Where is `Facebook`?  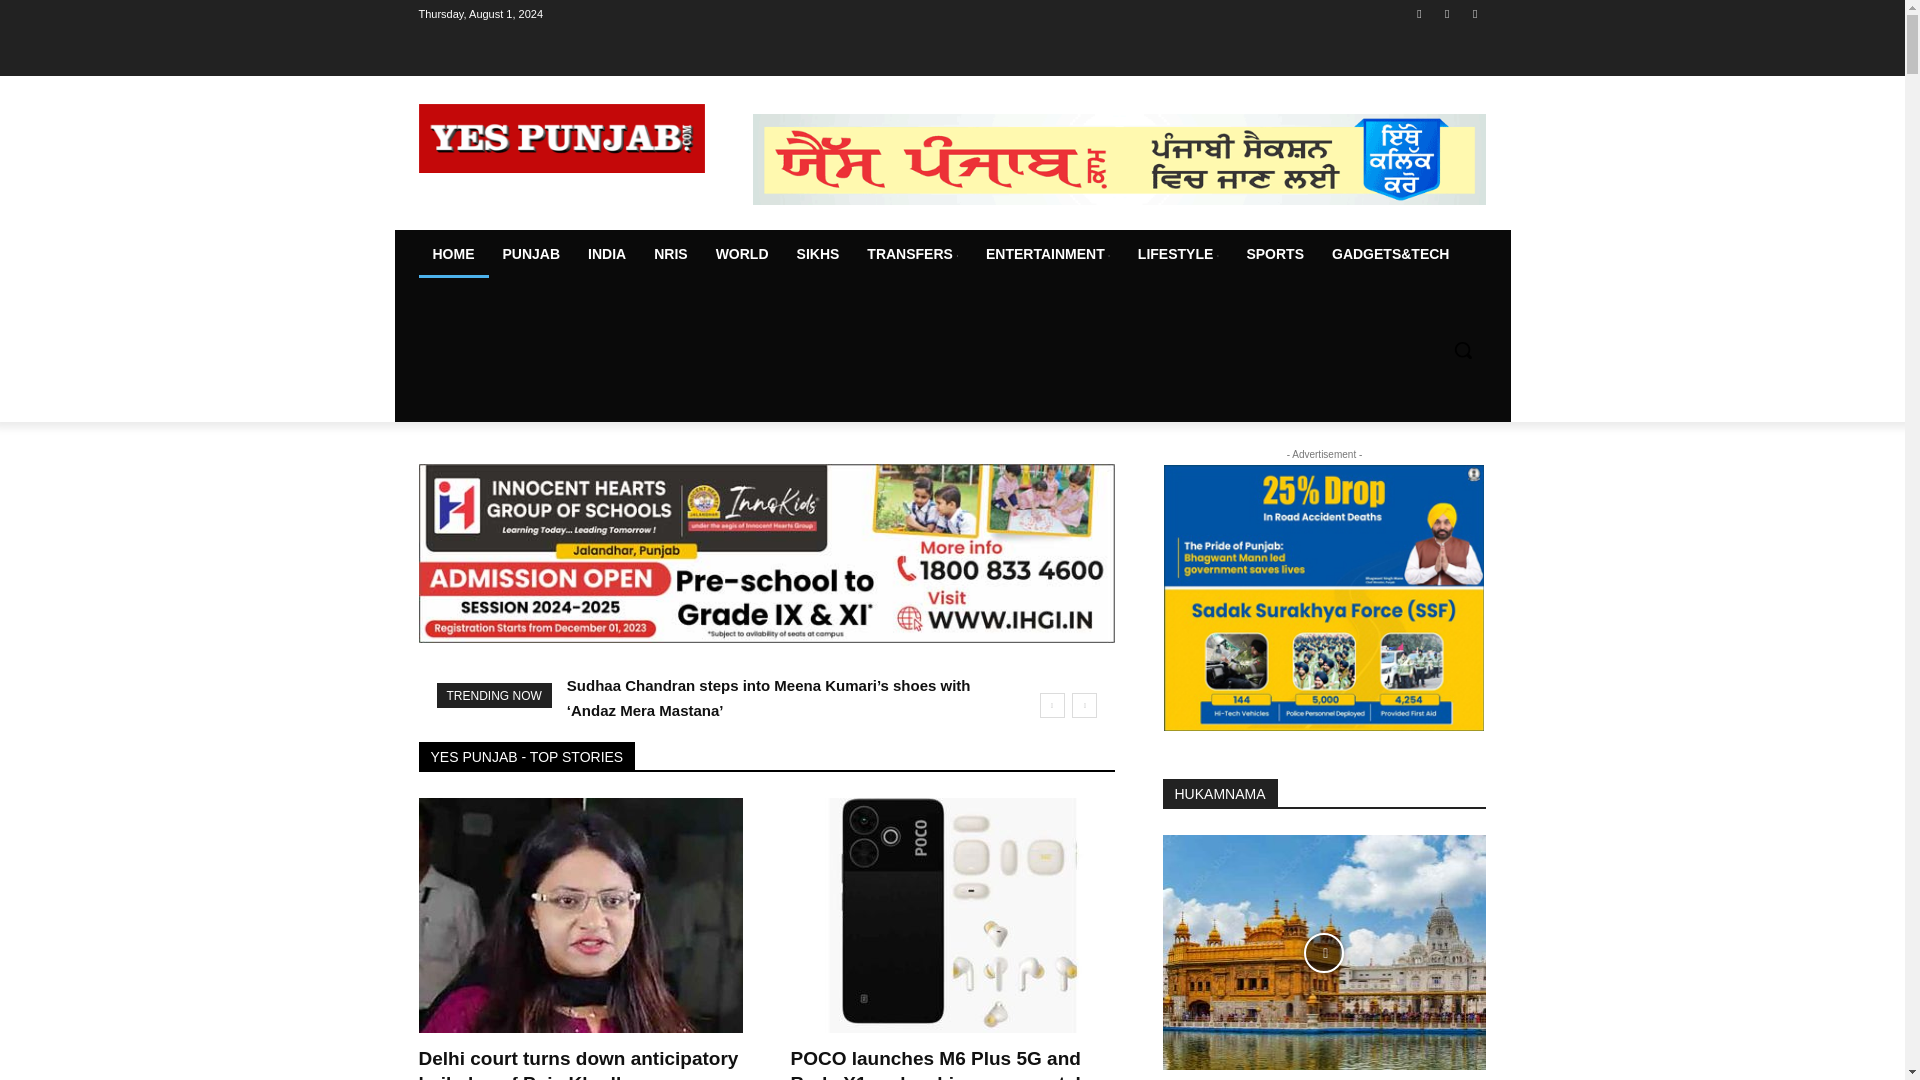
Facebook is located at coordinates (1418, 13).